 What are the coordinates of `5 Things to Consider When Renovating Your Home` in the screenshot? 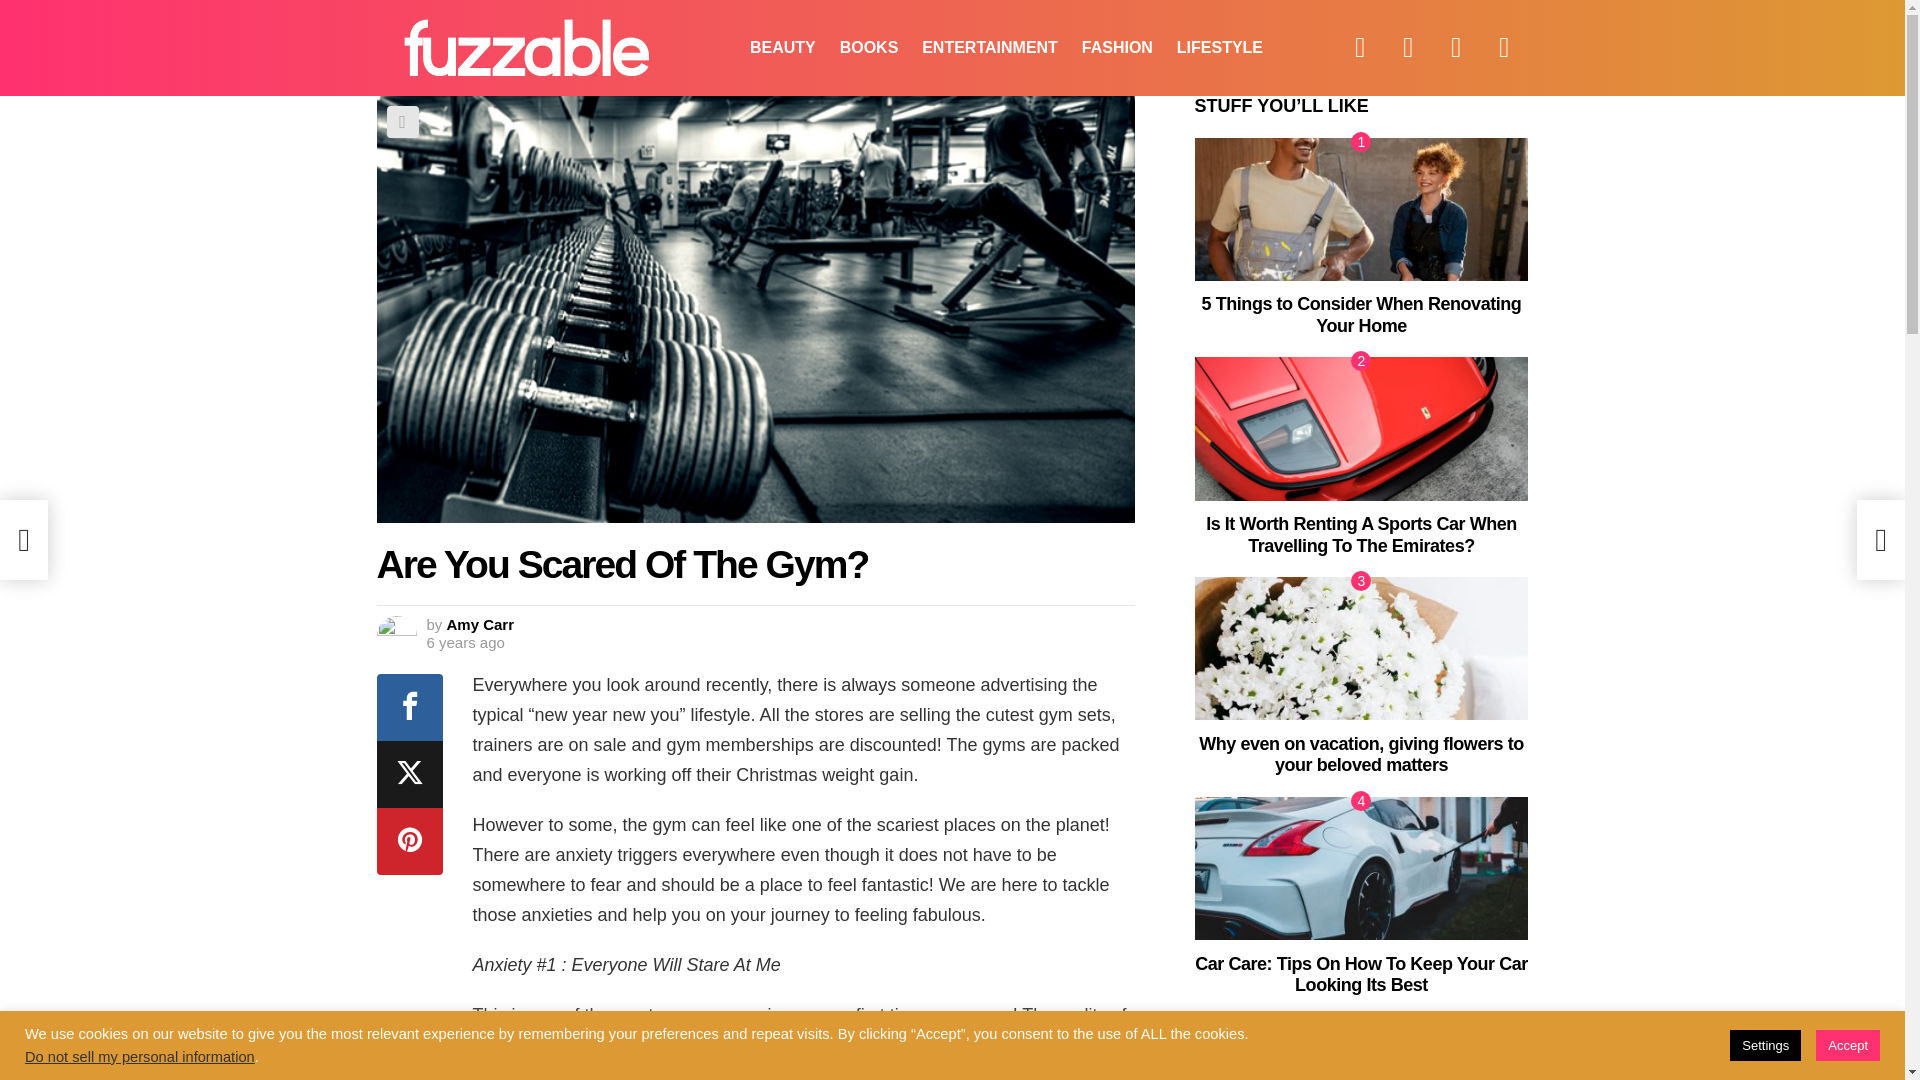 It's located at (1362, 314).